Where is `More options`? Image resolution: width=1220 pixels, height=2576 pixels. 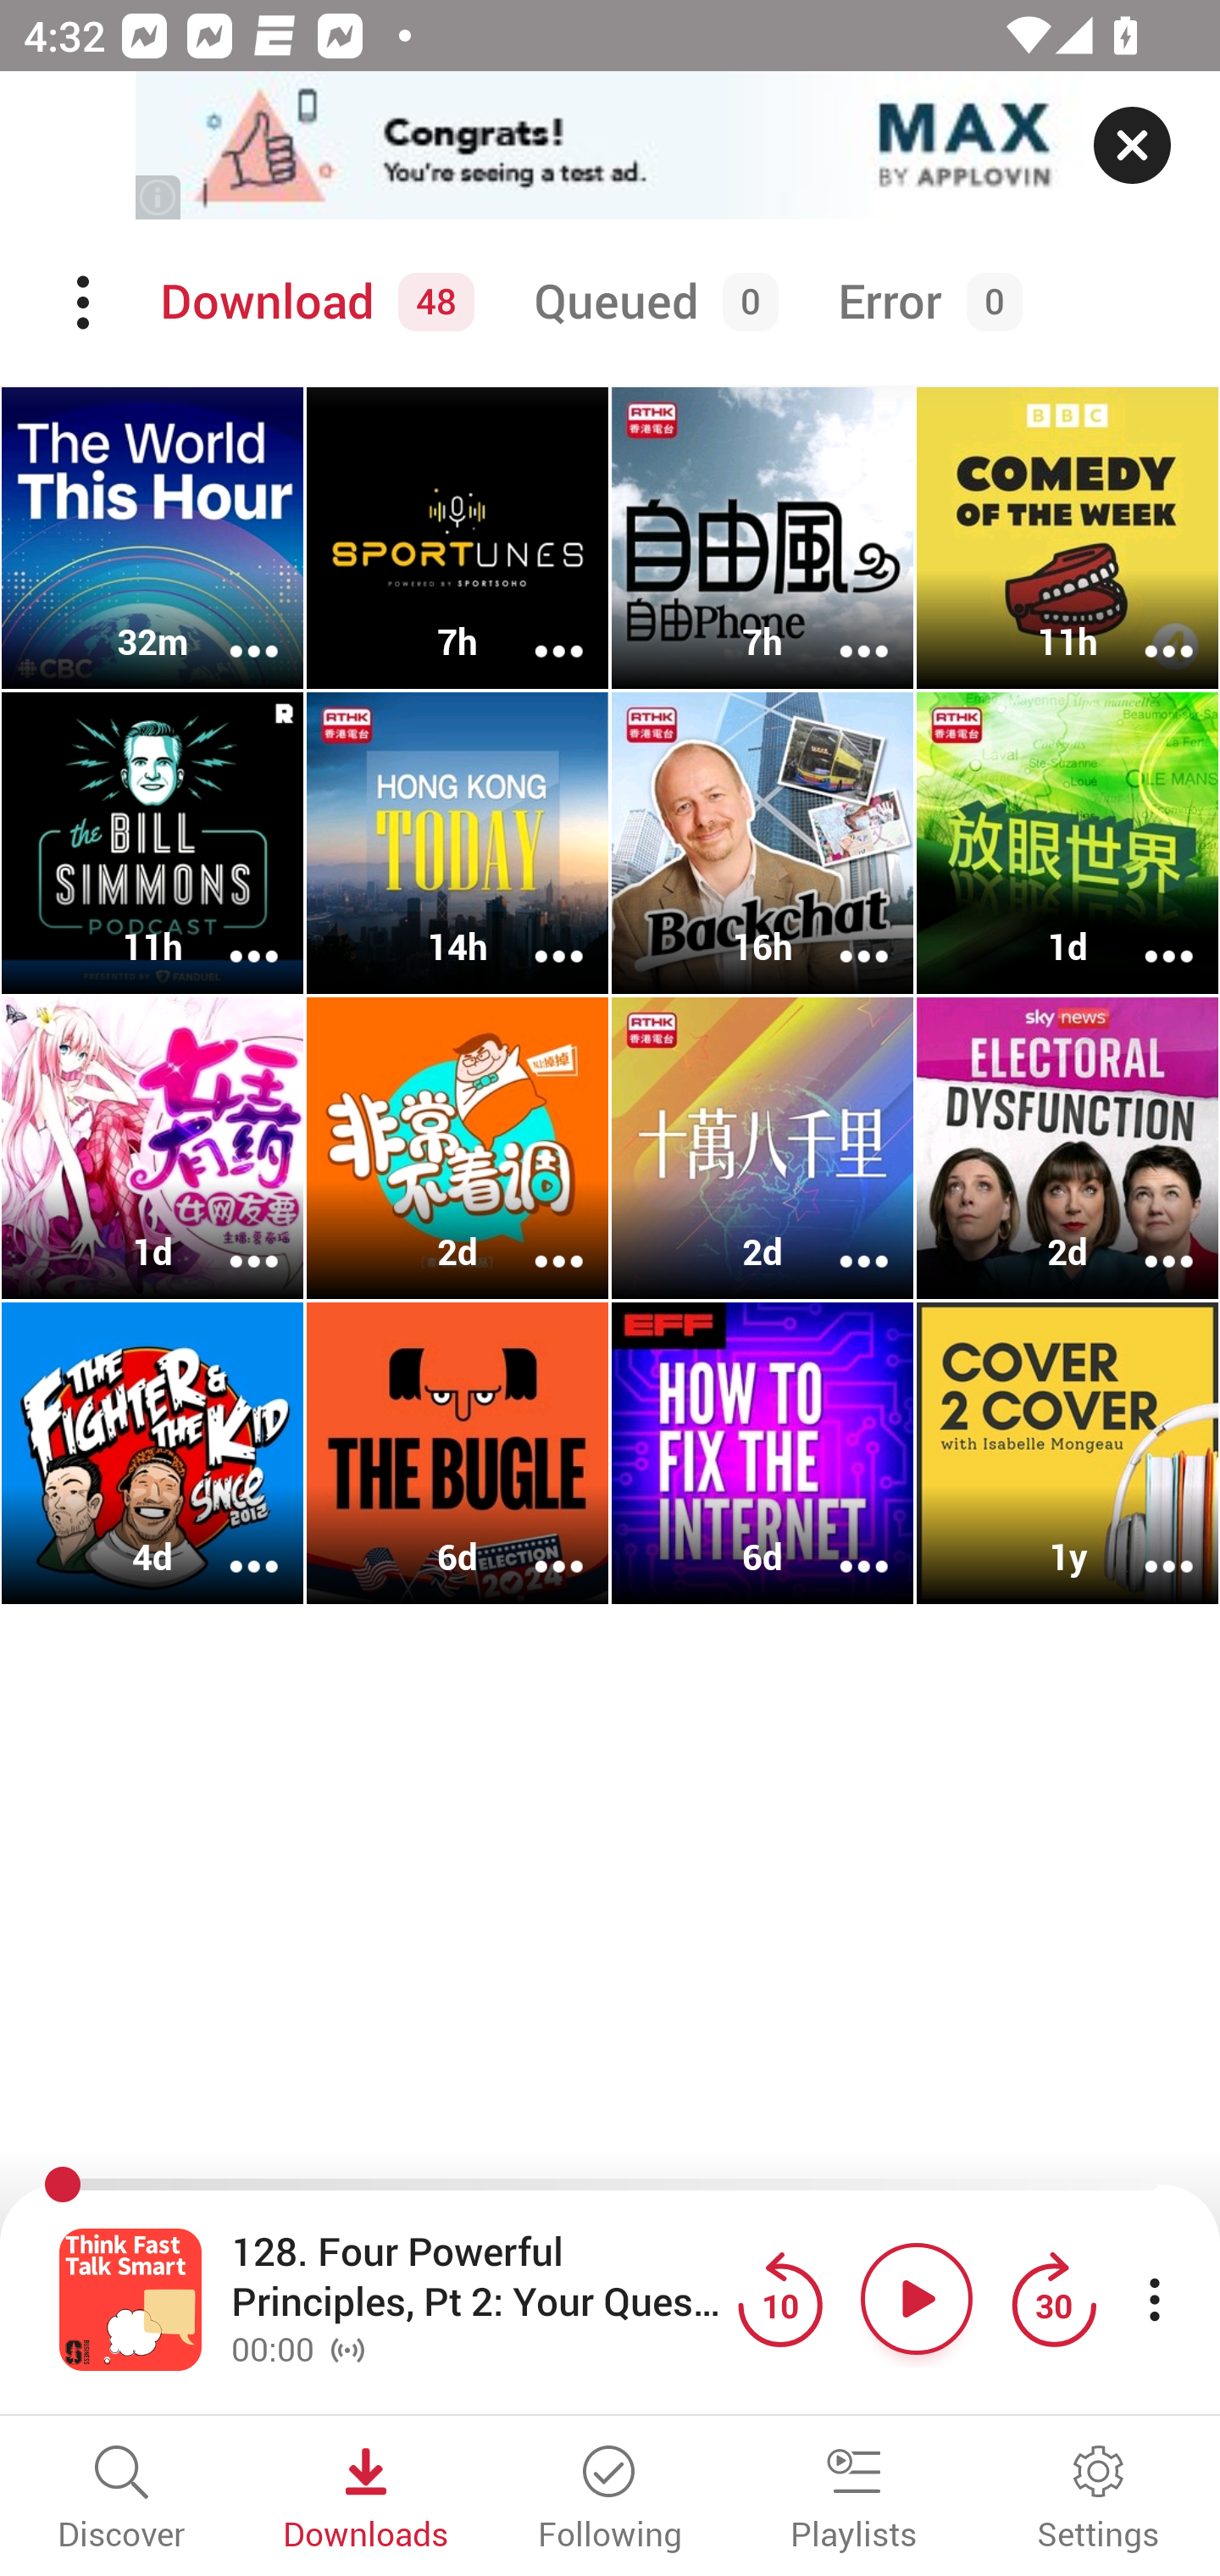
More options is located at coordinates (537, 628).